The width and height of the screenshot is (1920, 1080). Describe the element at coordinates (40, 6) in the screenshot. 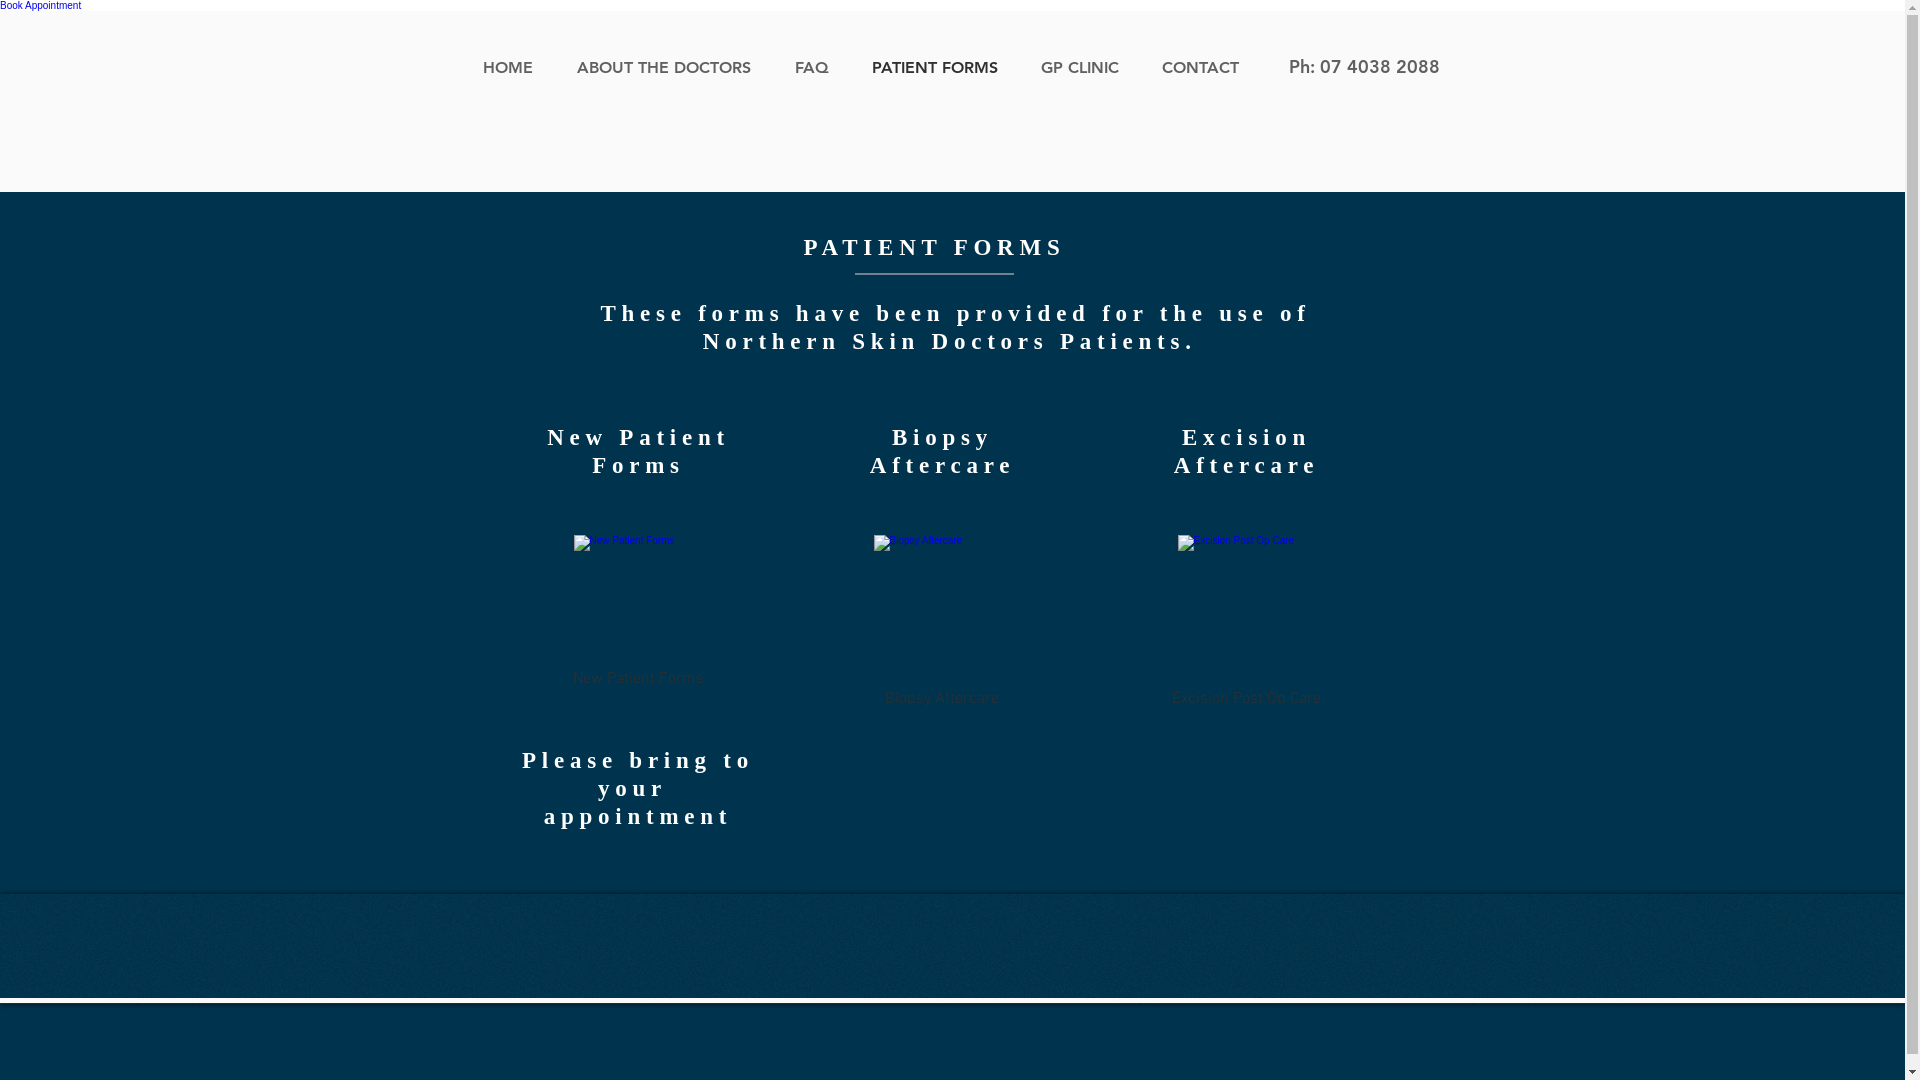

I see `Book Appointment` at that location.